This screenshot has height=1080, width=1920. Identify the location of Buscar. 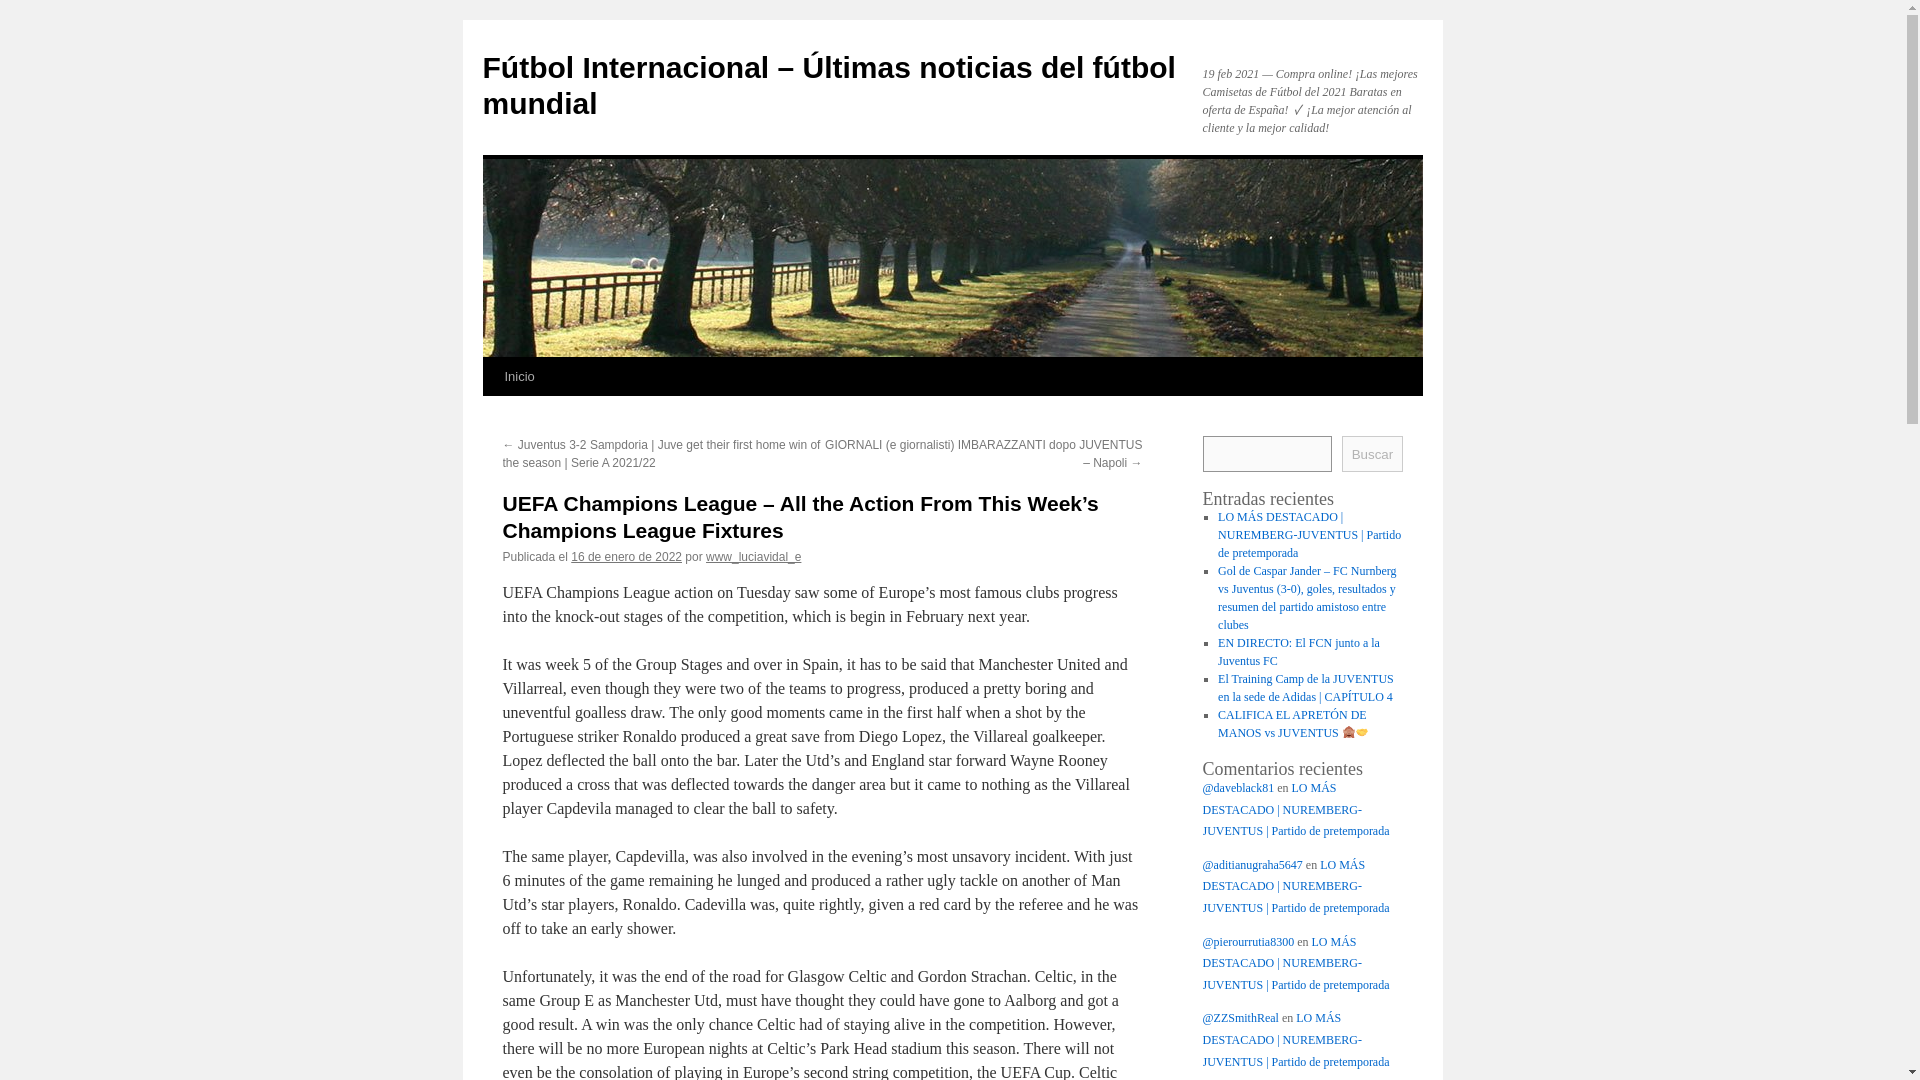
(1372, 454).